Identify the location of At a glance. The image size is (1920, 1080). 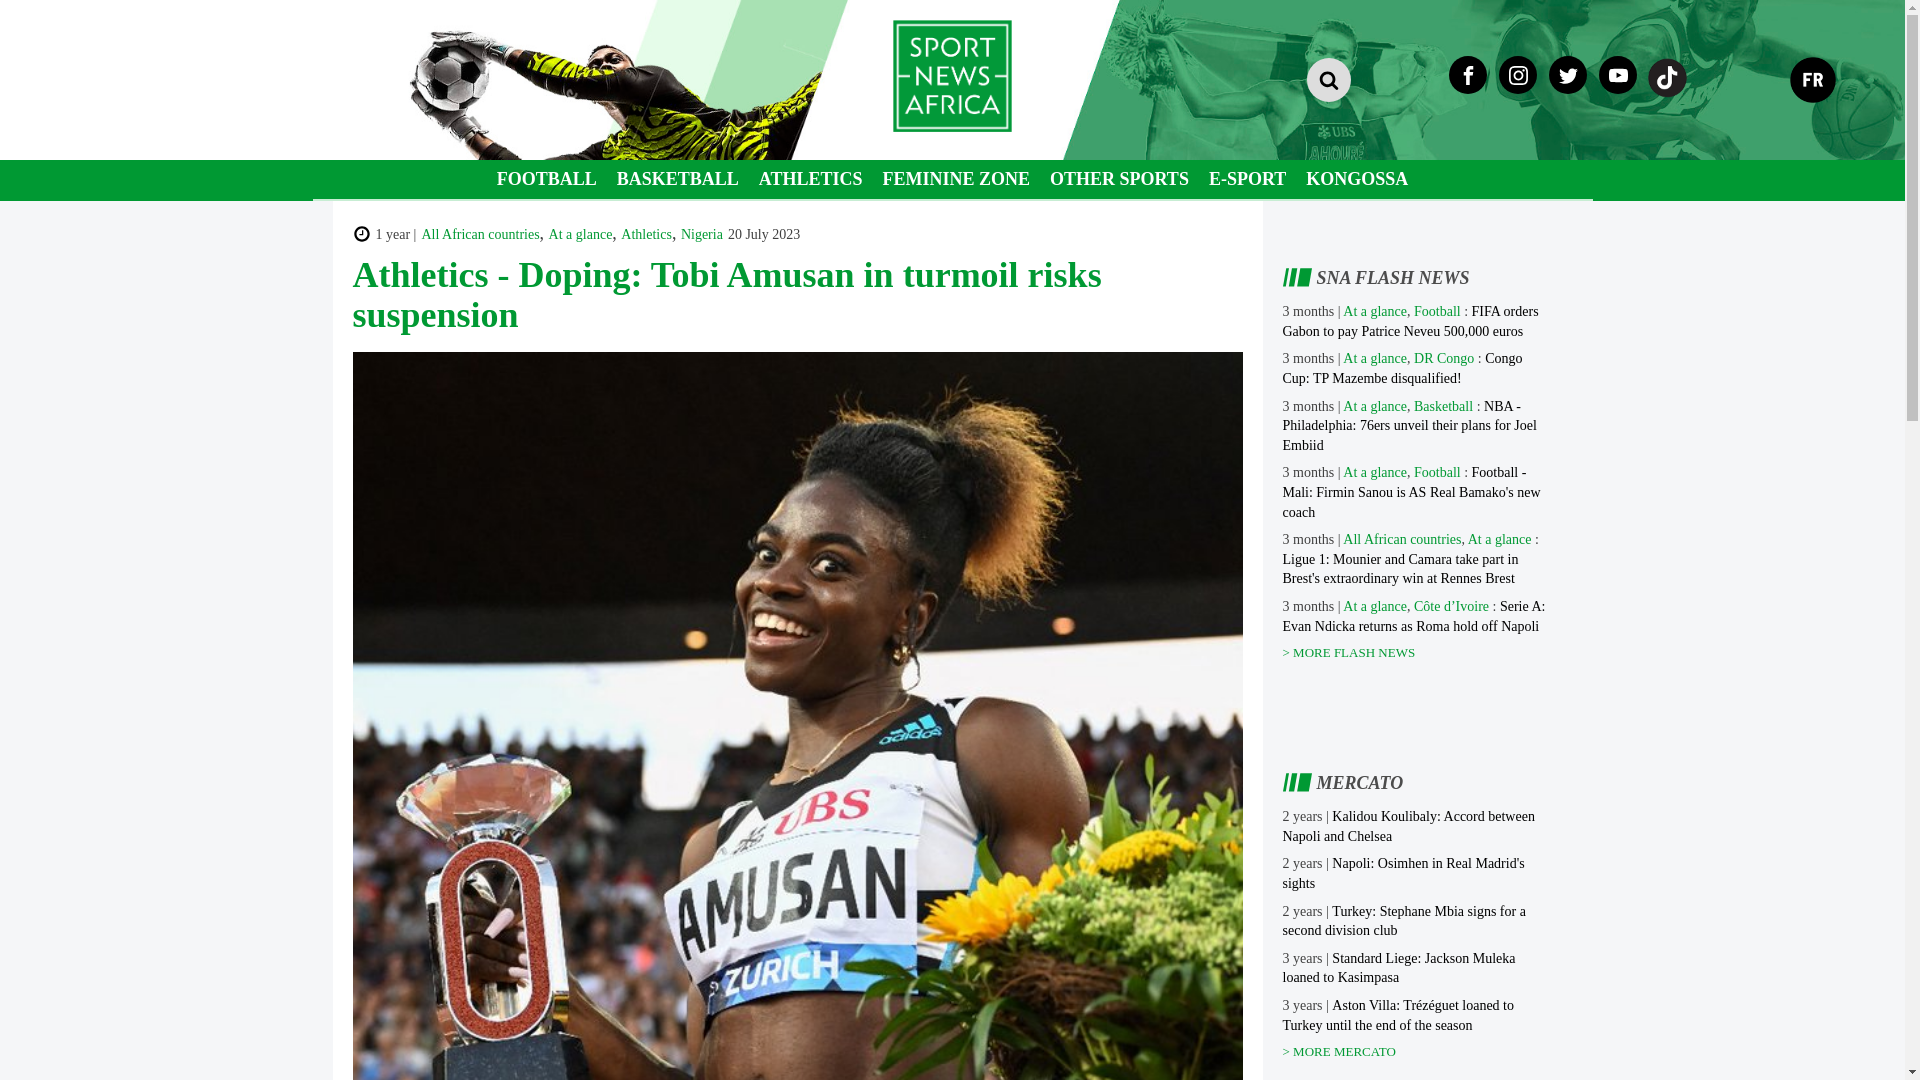
(1374, 358).